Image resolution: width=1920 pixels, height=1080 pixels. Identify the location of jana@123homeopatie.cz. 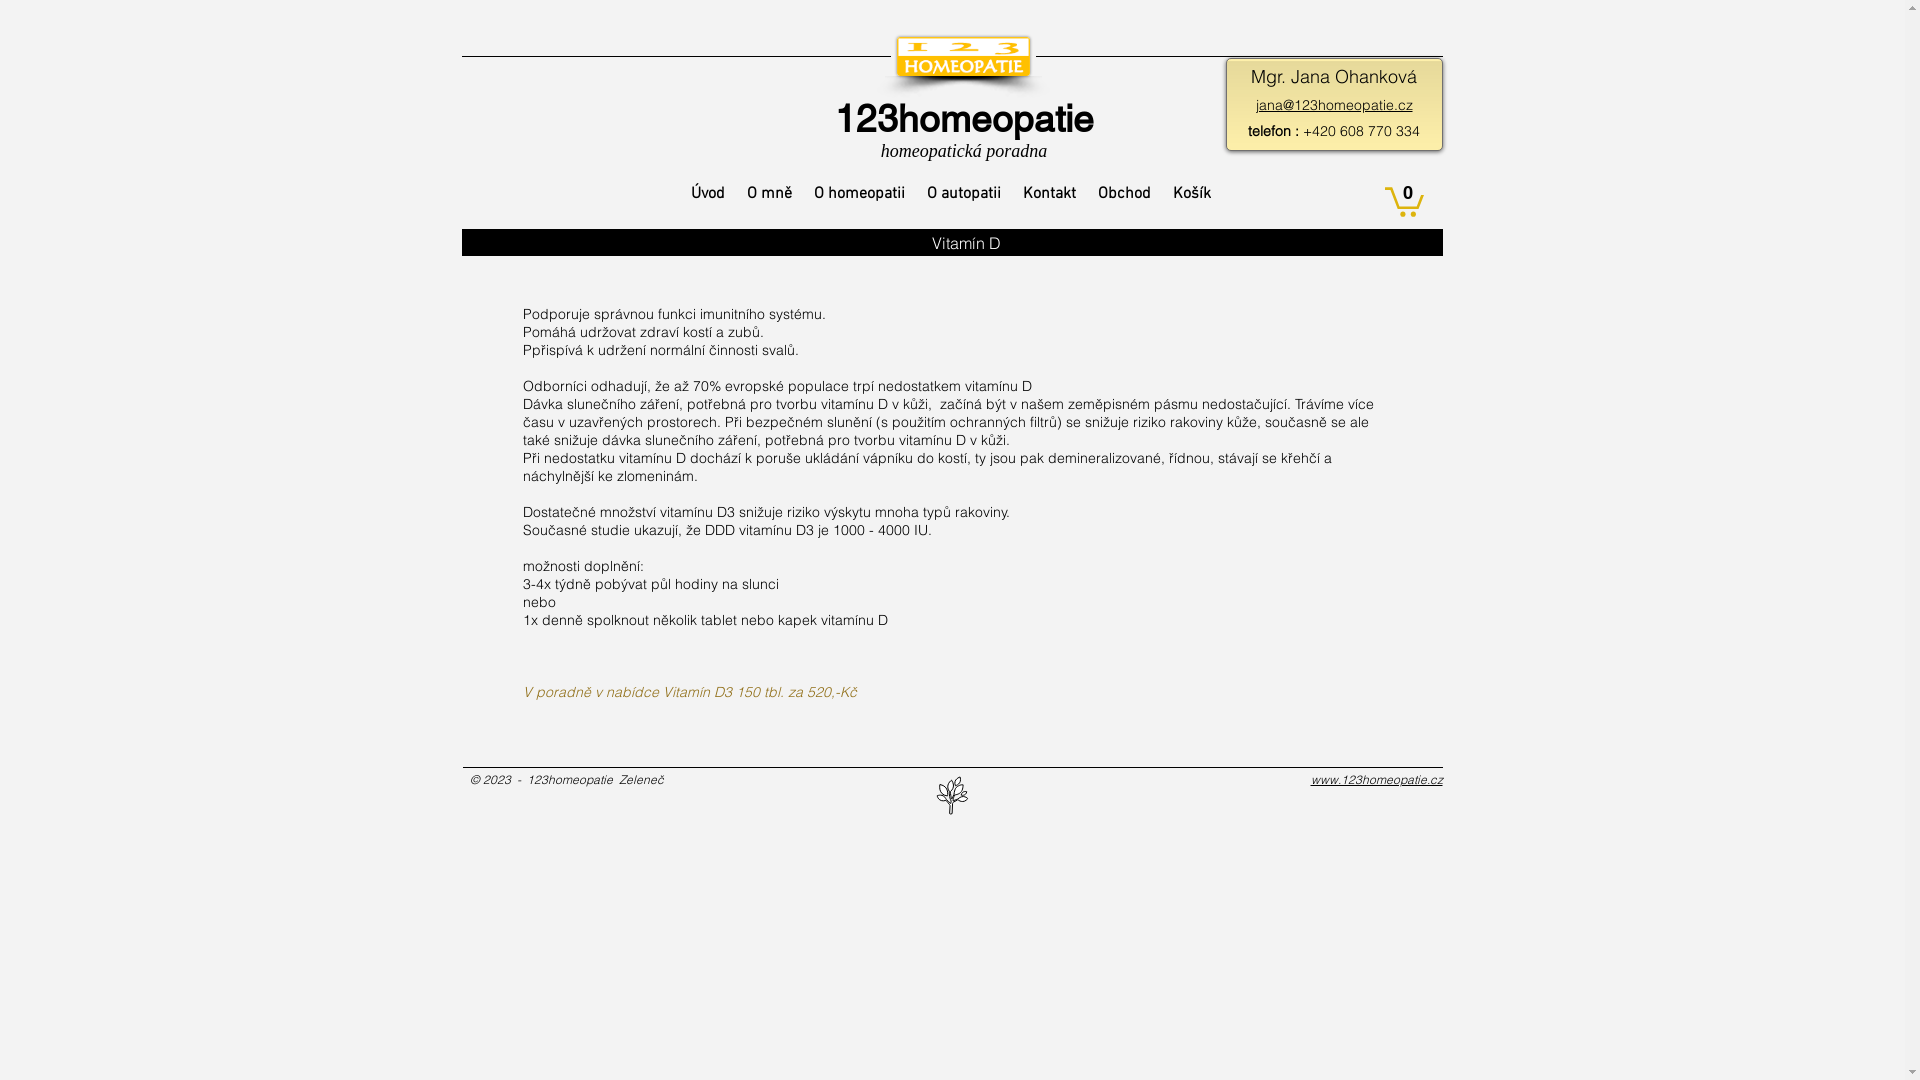
(1334, 105).